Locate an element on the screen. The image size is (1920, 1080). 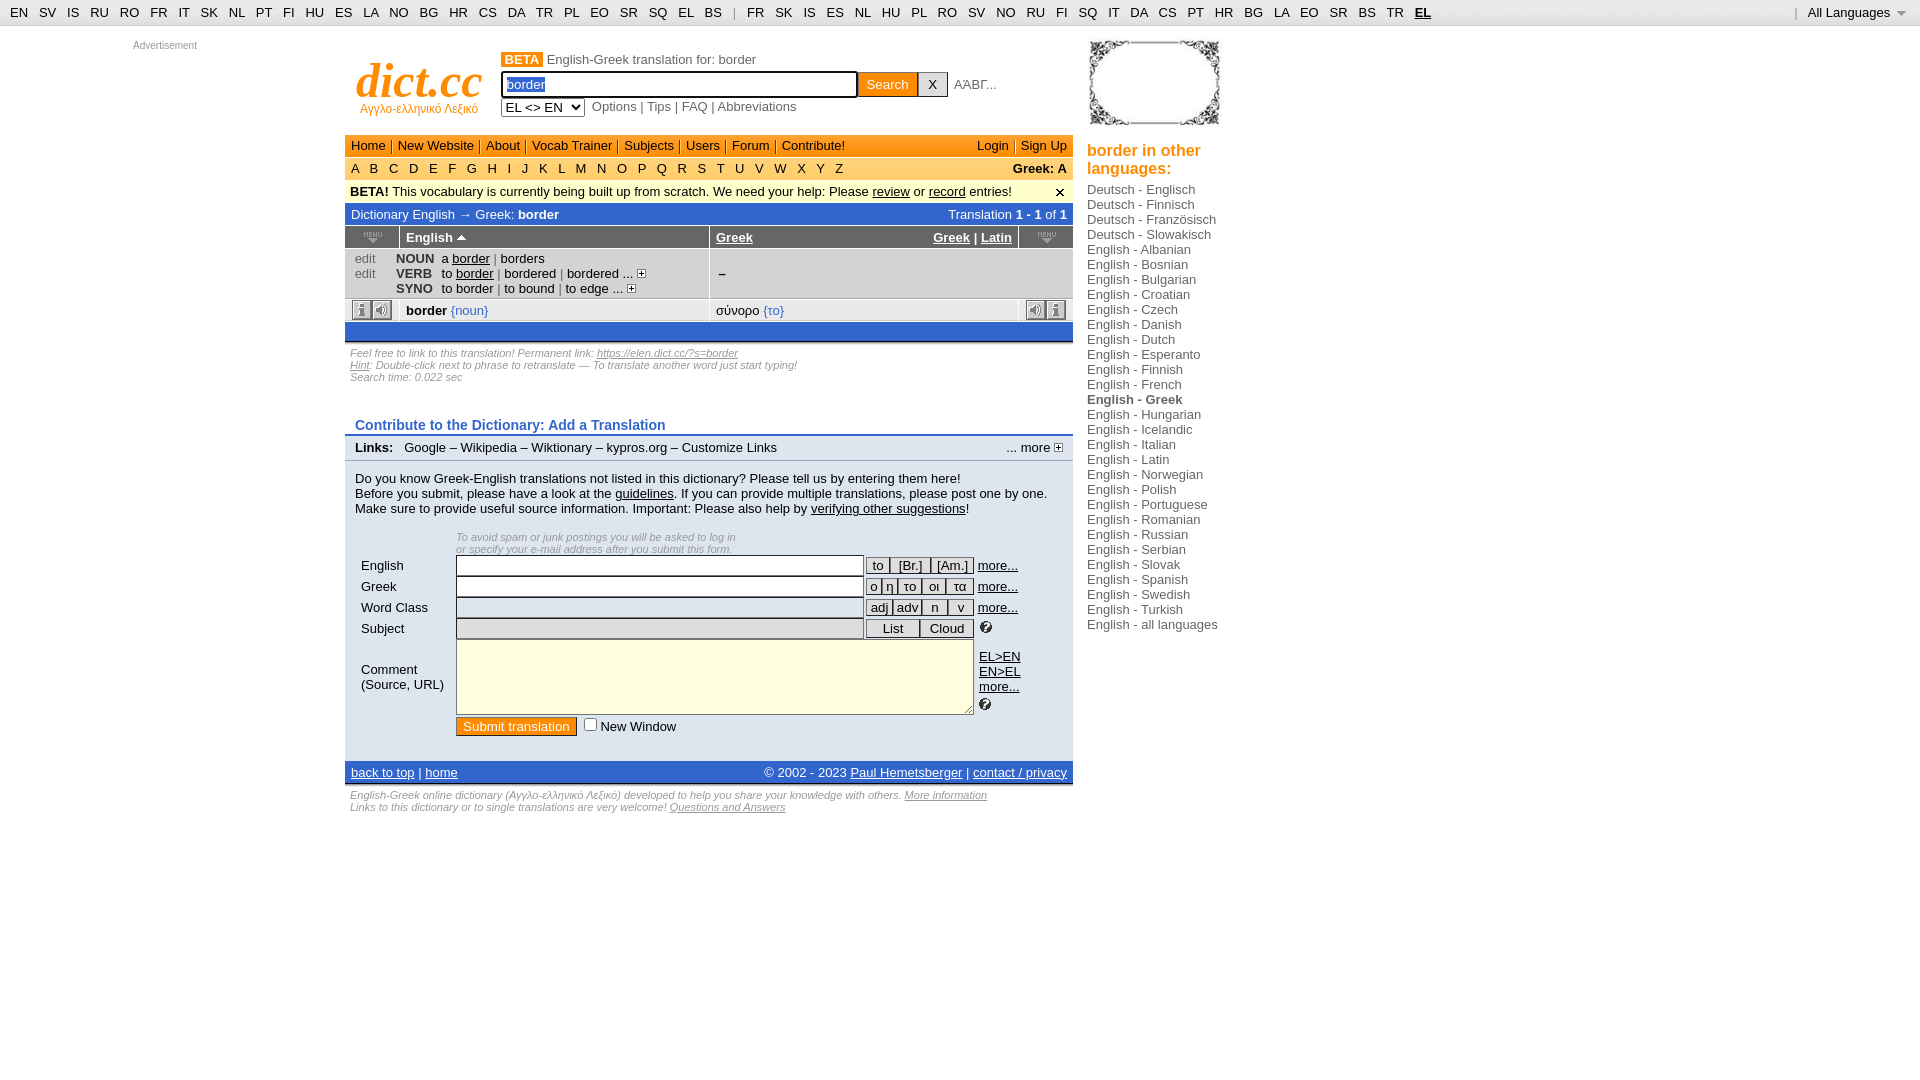
Forum is located at coordinates (751, 146).